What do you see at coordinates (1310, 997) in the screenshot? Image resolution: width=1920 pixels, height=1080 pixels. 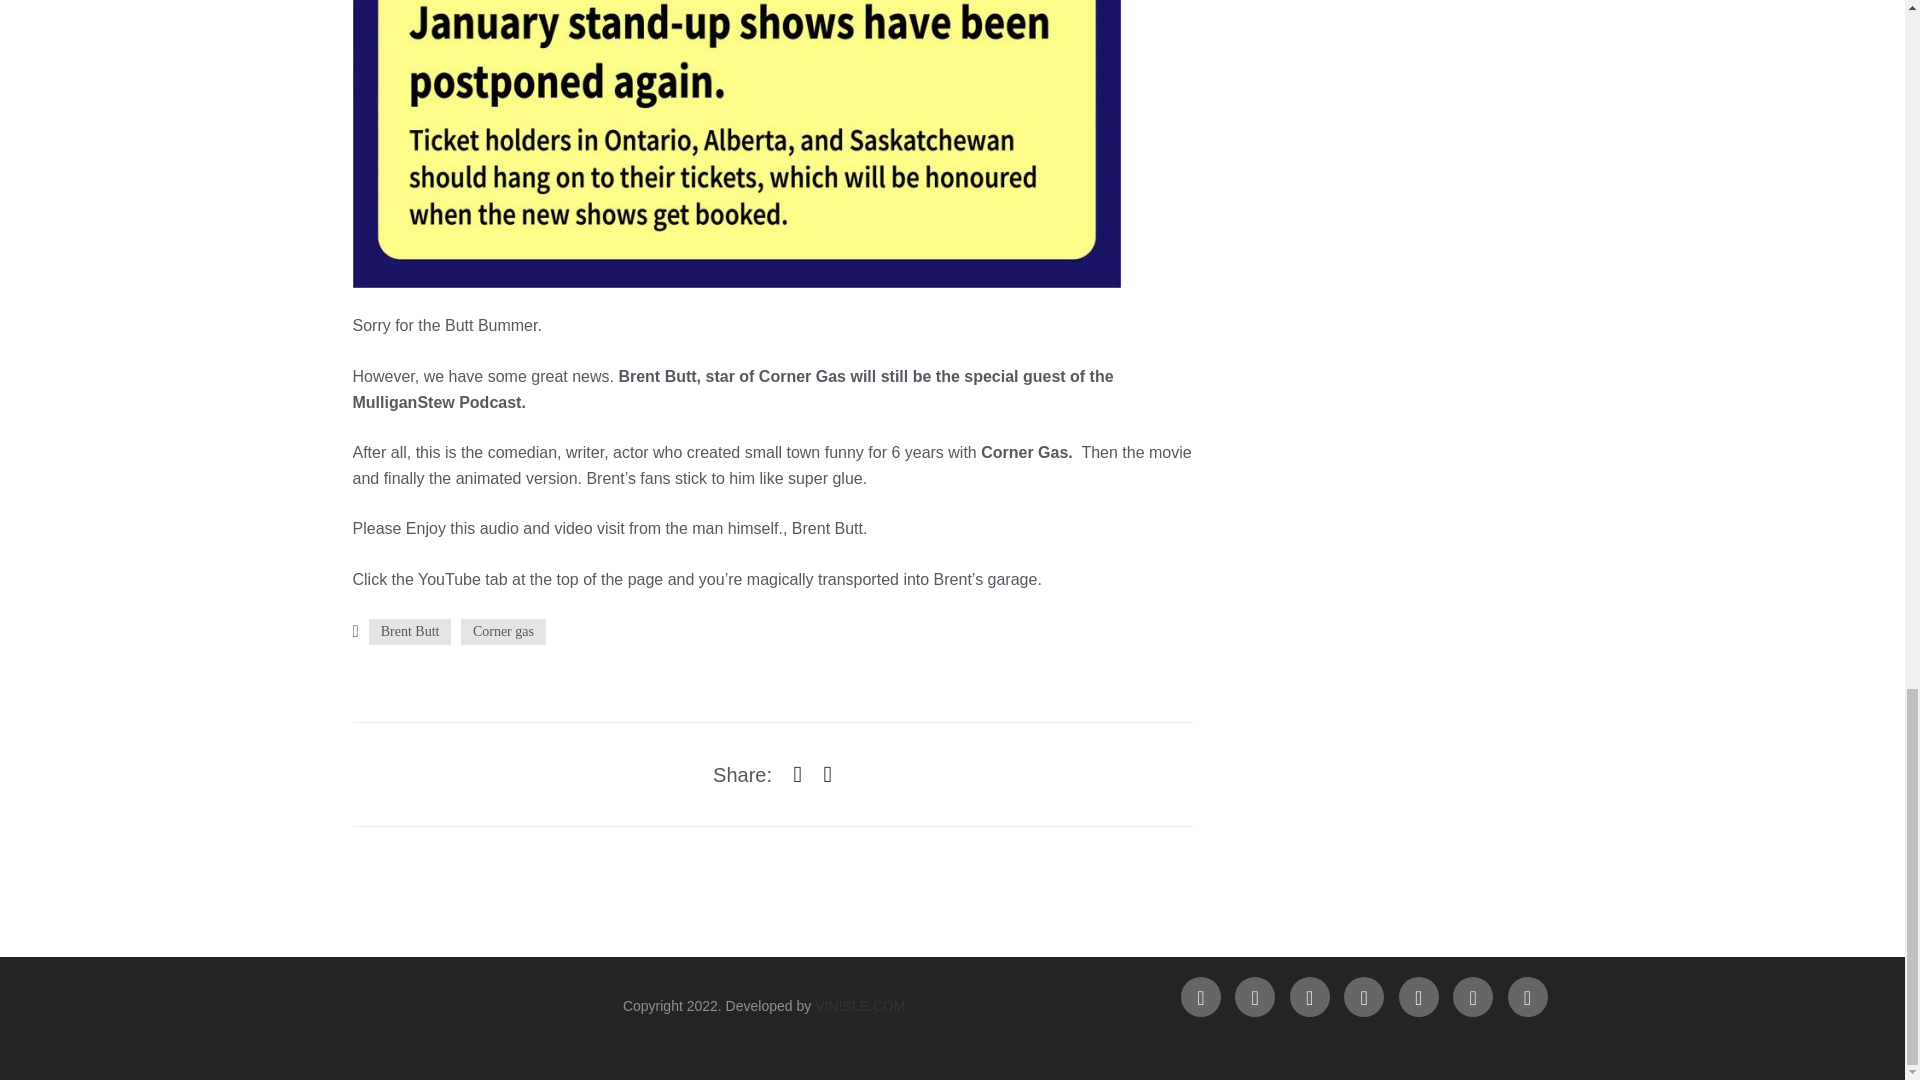 I see `Instagram` at bounding box center [1310, 997].